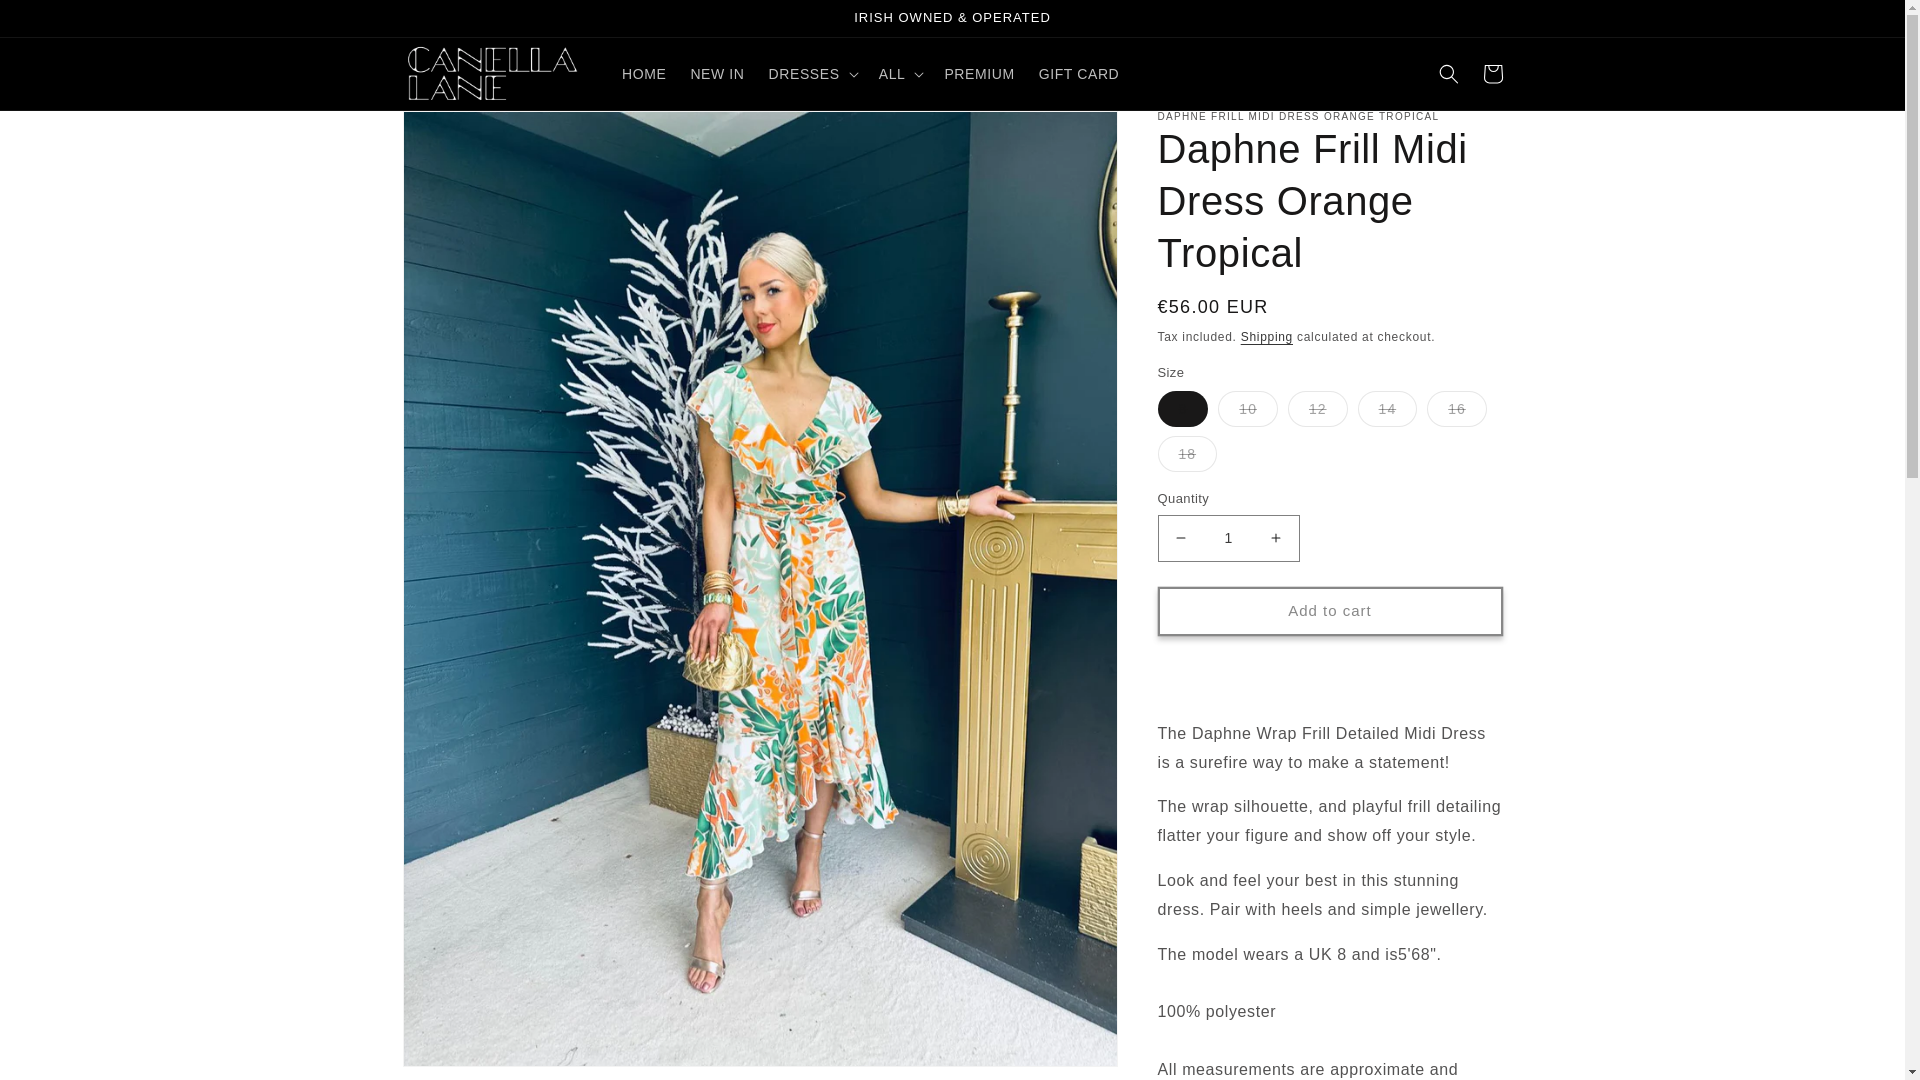 The height and width of the screenshot is (1080, 1920). What do you see at coordinates (716, 74) in the screenshot?
I see `NEW IN` at bounding box center [716, 74].